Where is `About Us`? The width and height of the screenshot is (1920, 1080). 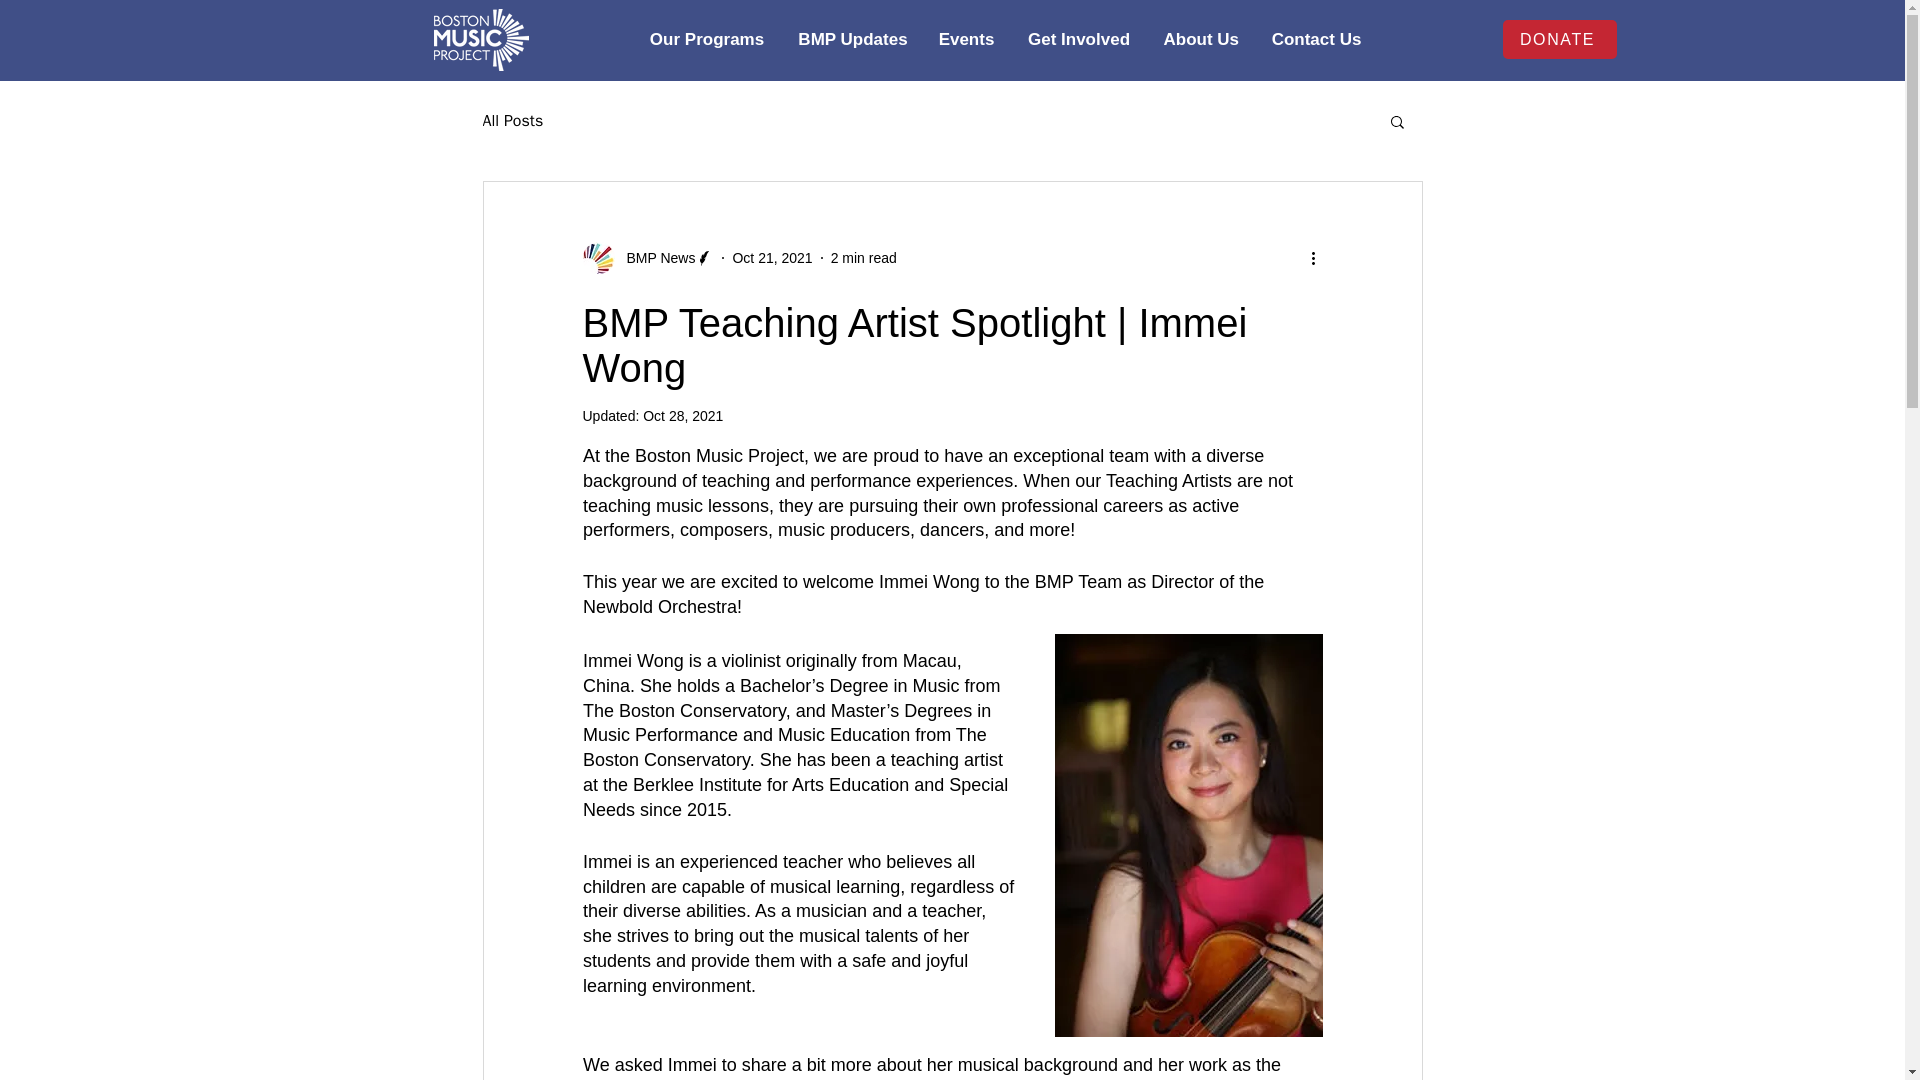
About Us is located at coordinates (1200, 40).